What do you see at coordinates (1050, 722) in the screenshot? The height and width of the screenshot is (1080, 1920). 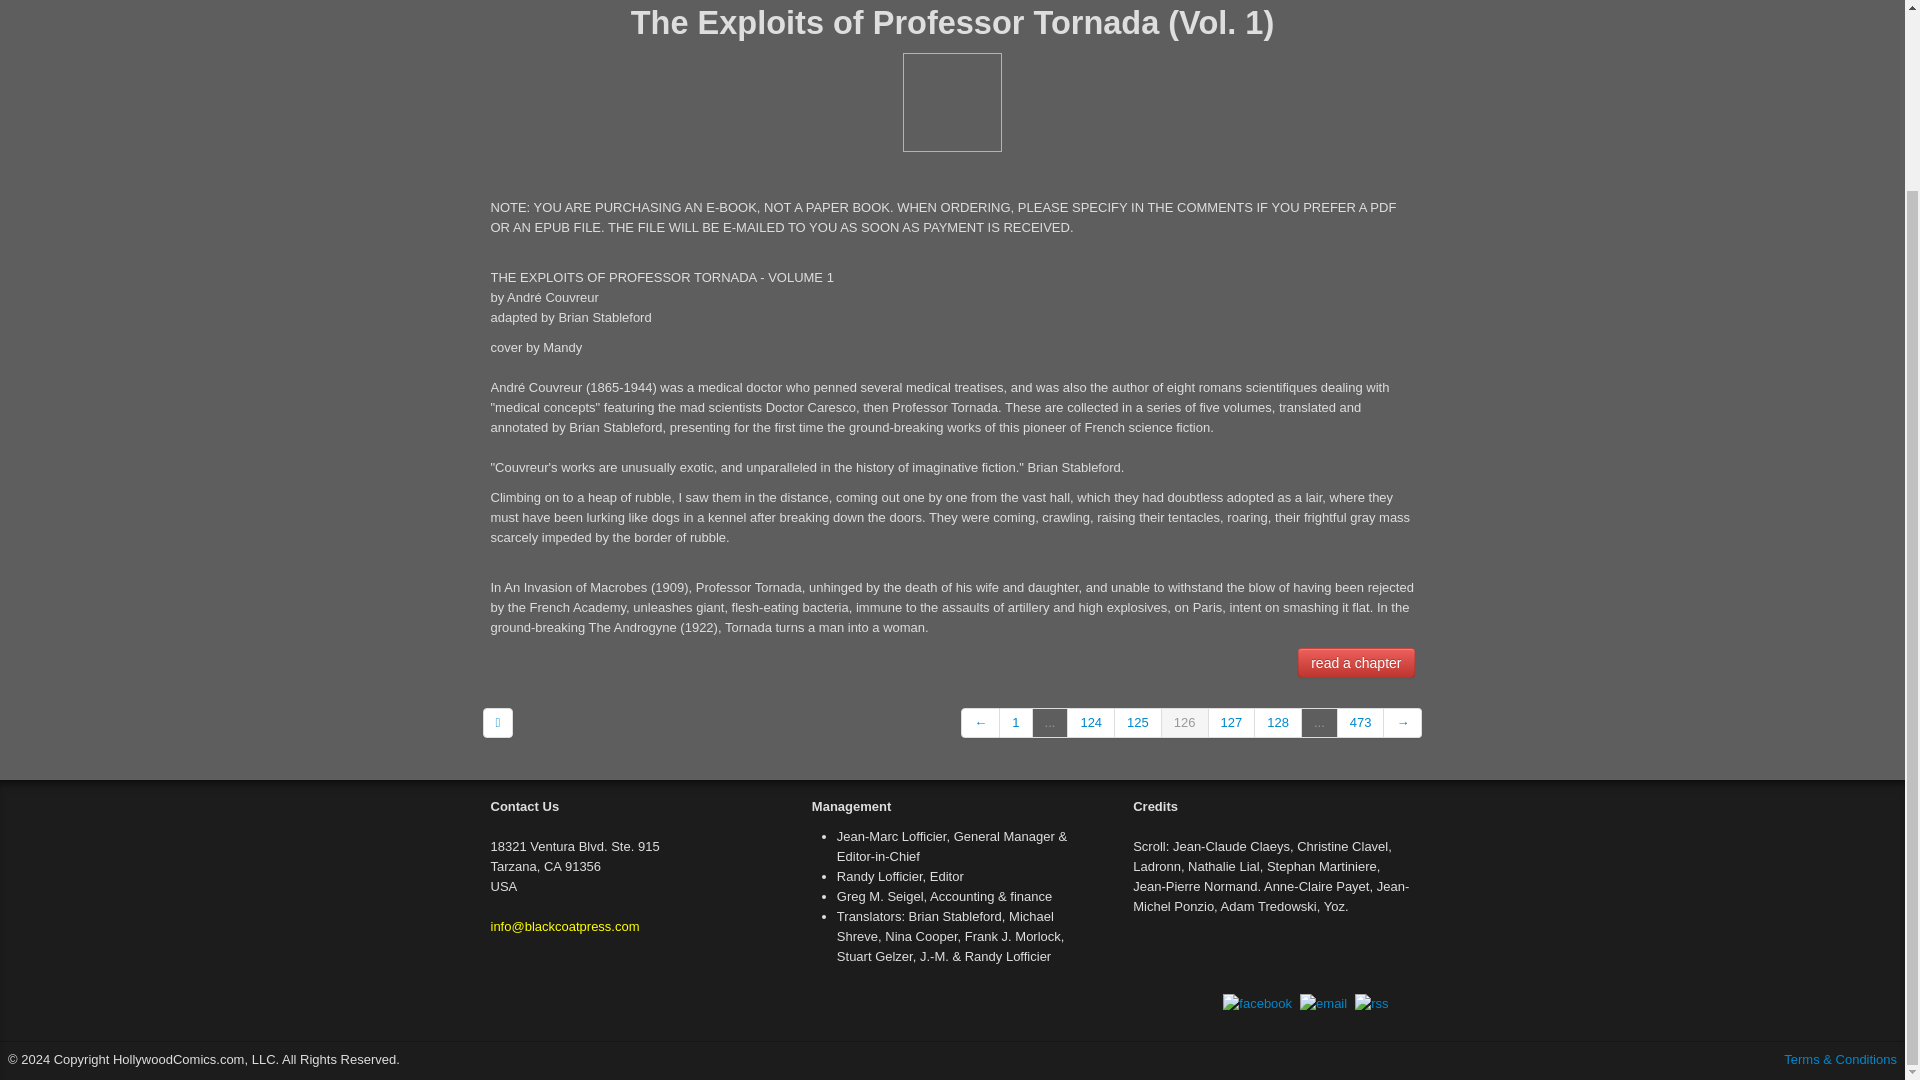 I see `...` at bounding box center [1050, 722].